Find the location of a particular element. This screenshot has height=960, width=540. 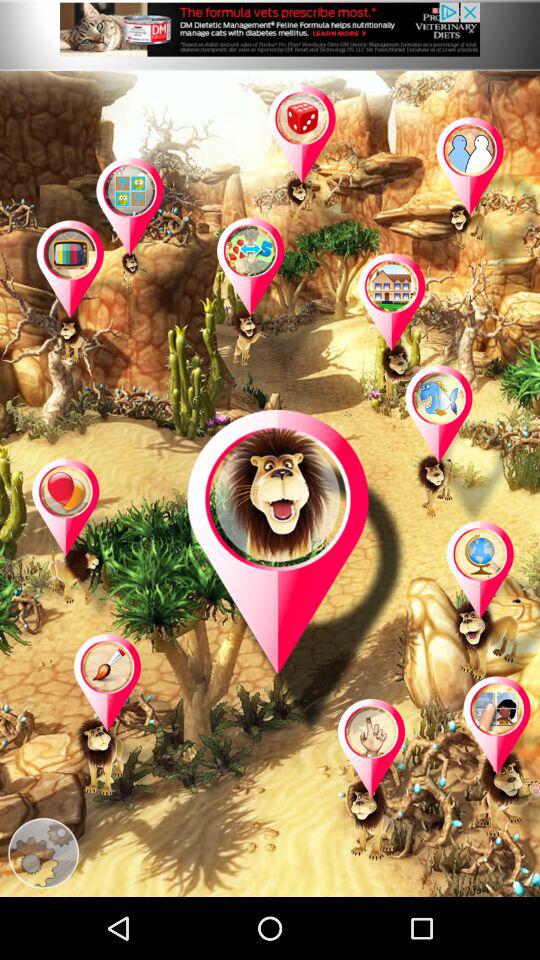

advertisement page is located at coordinates (270, 35).